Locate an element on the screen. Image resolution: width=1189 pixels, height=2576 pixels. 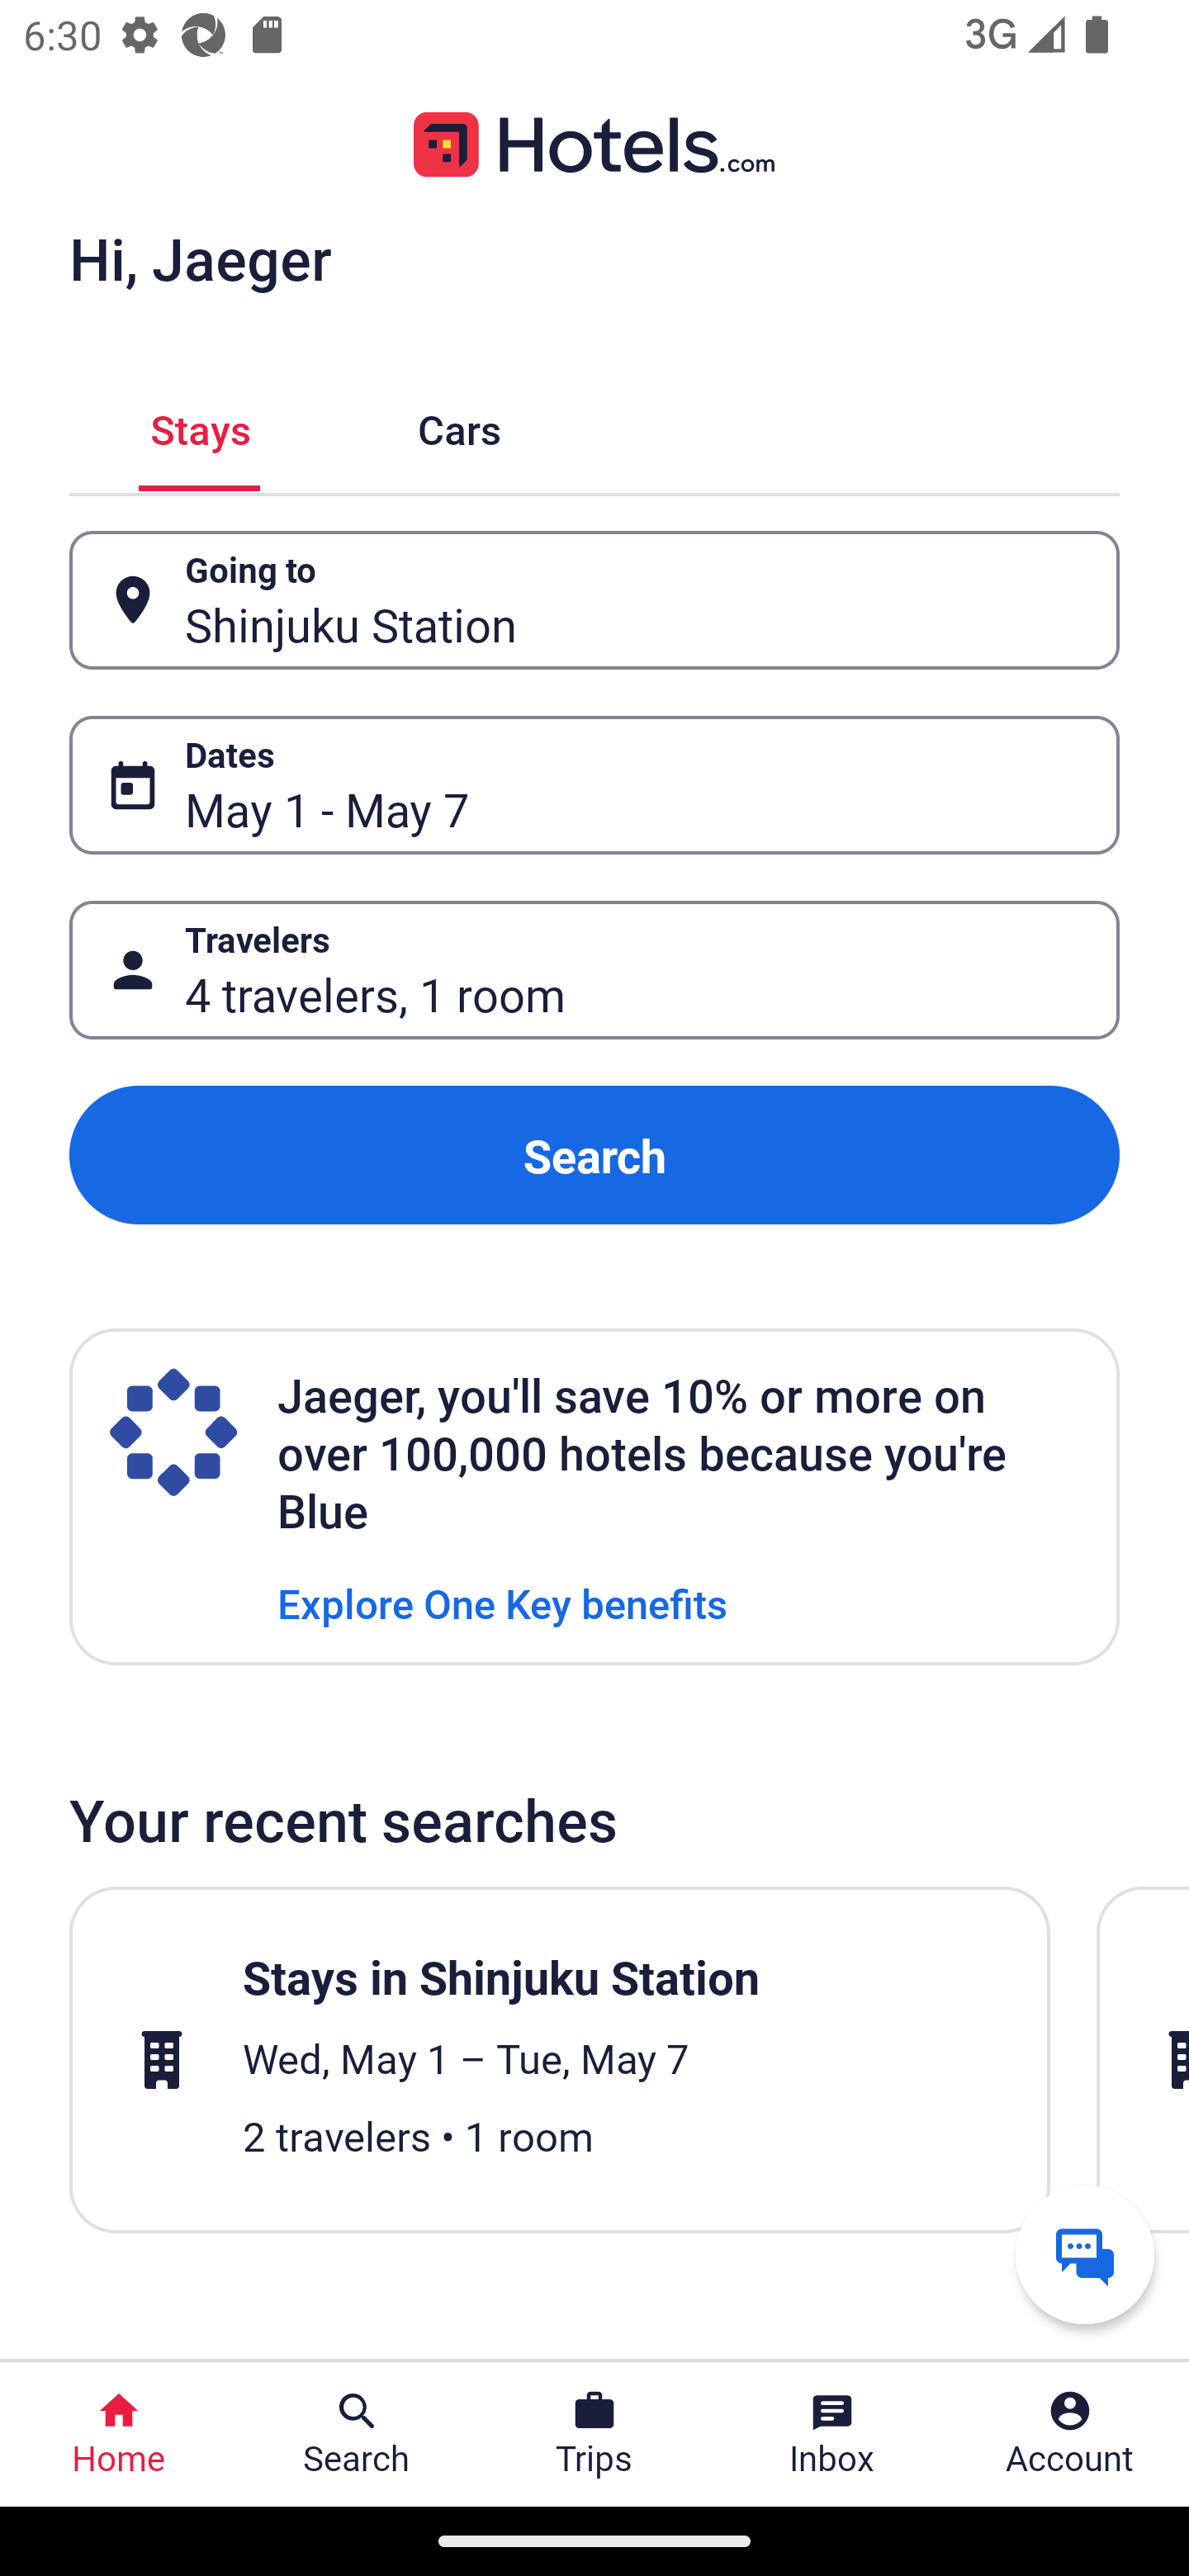
Get help from a virtual agent is located at coordinates (1085, 2254).